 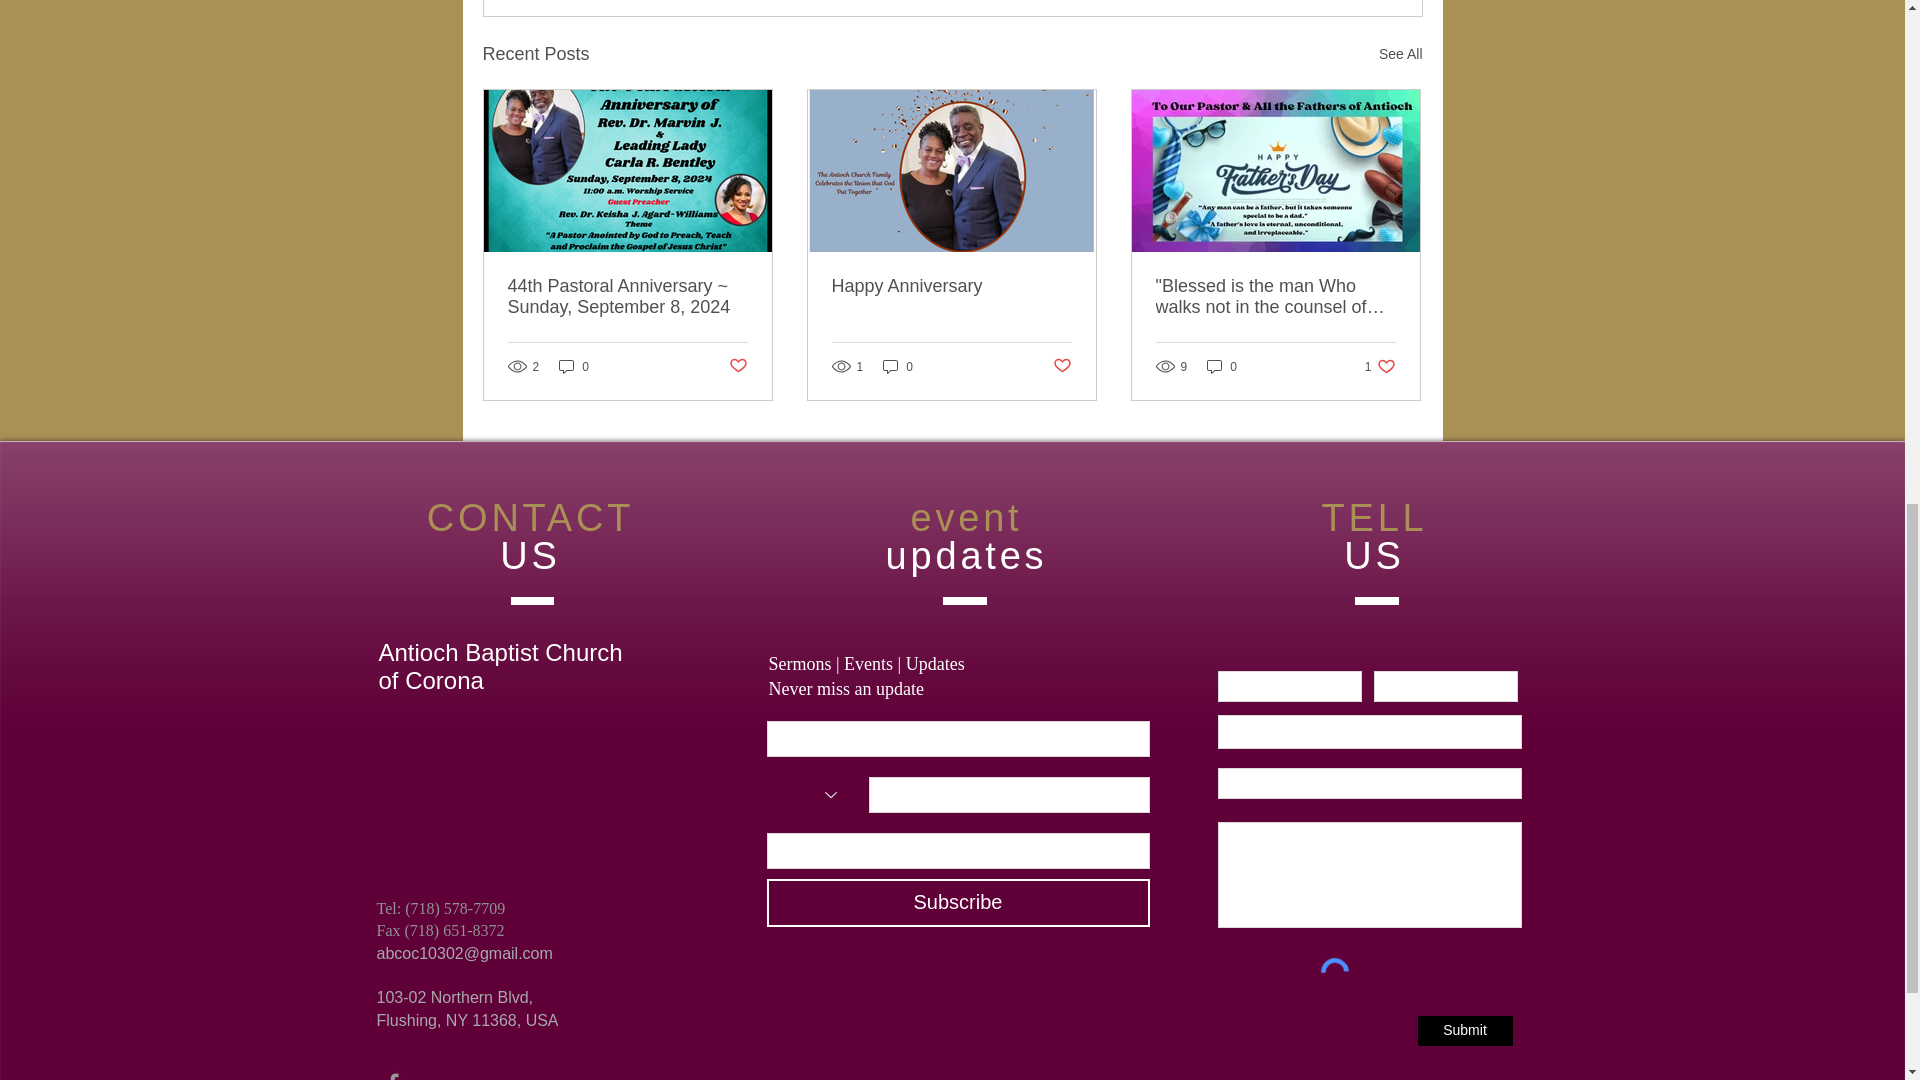 What do you see at coordinates (951, 286) in the screenshot?
I see `0` at bounding box center [951, 286].